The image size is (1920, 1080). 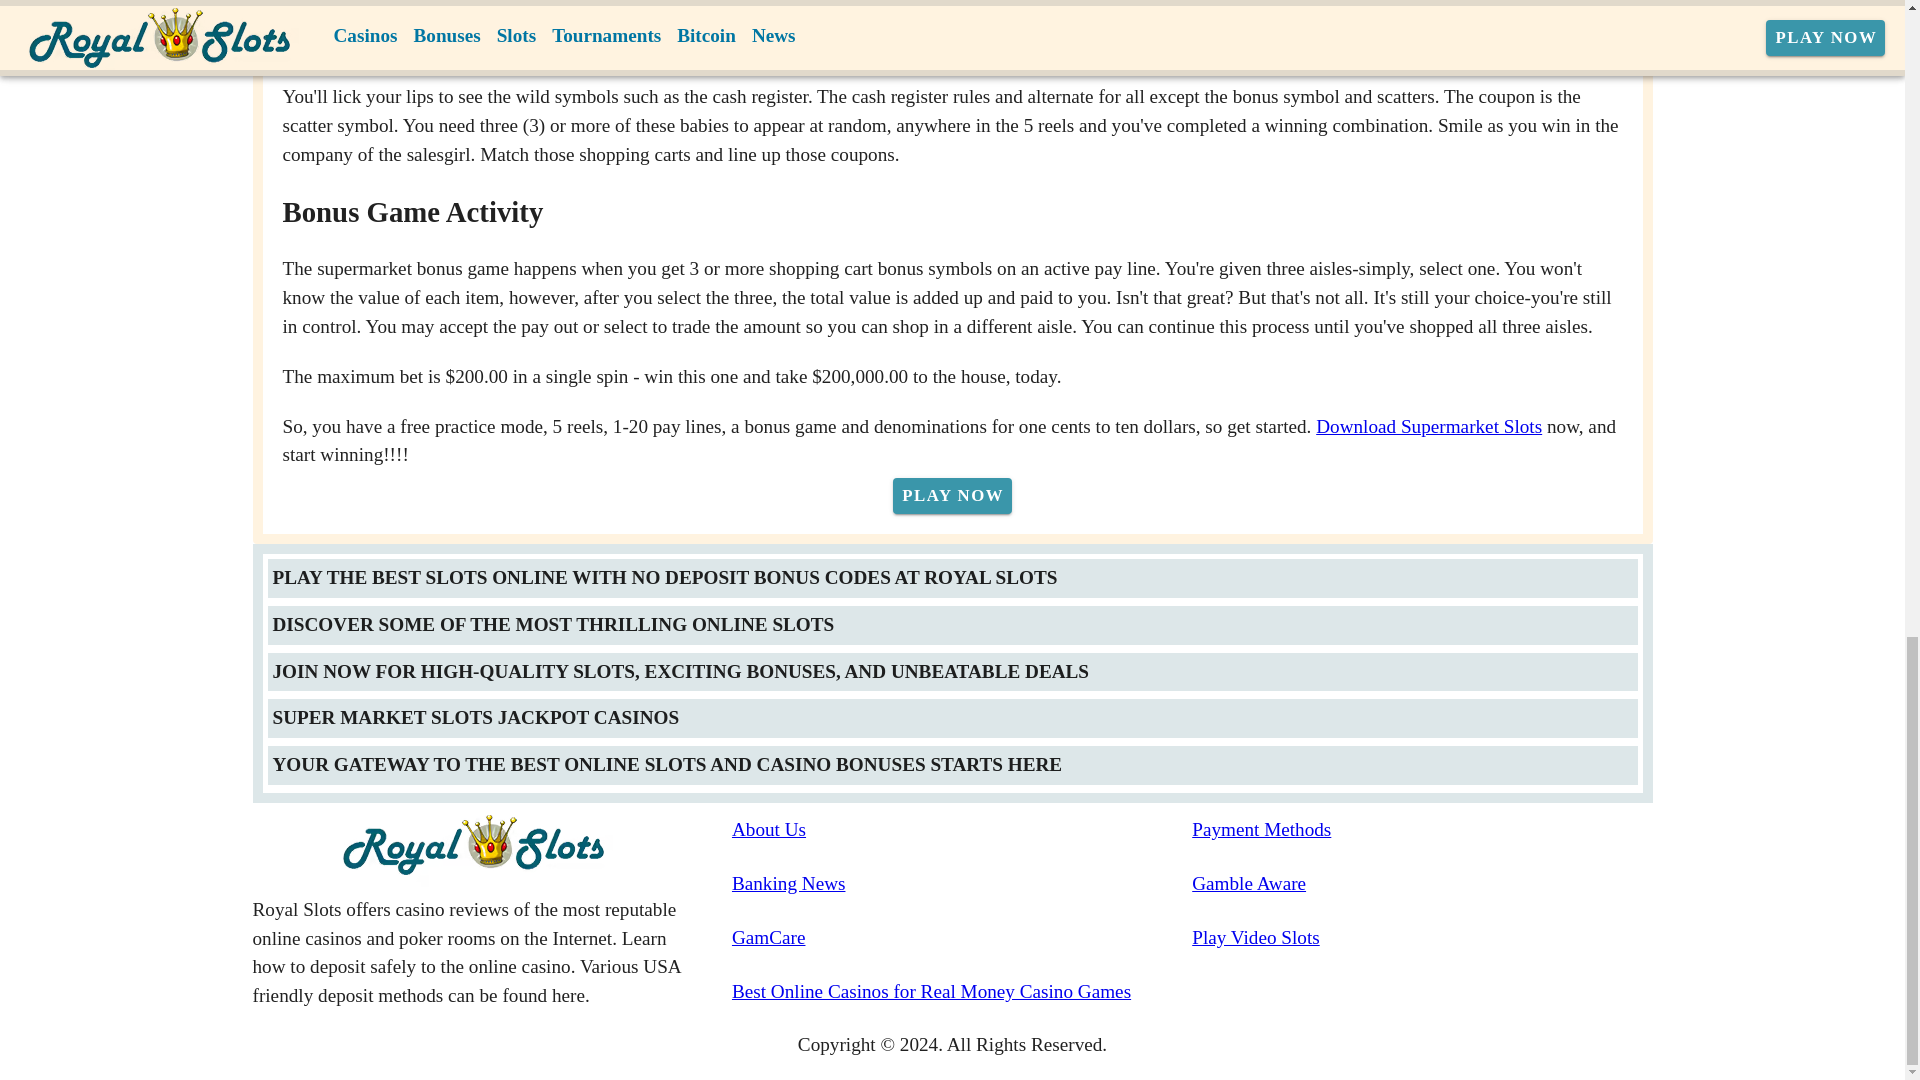 What do you see at coordinates (1428, 426) in the screenshot?
I see `Download Supermarket Slots` at bounding box center [1428, 426].